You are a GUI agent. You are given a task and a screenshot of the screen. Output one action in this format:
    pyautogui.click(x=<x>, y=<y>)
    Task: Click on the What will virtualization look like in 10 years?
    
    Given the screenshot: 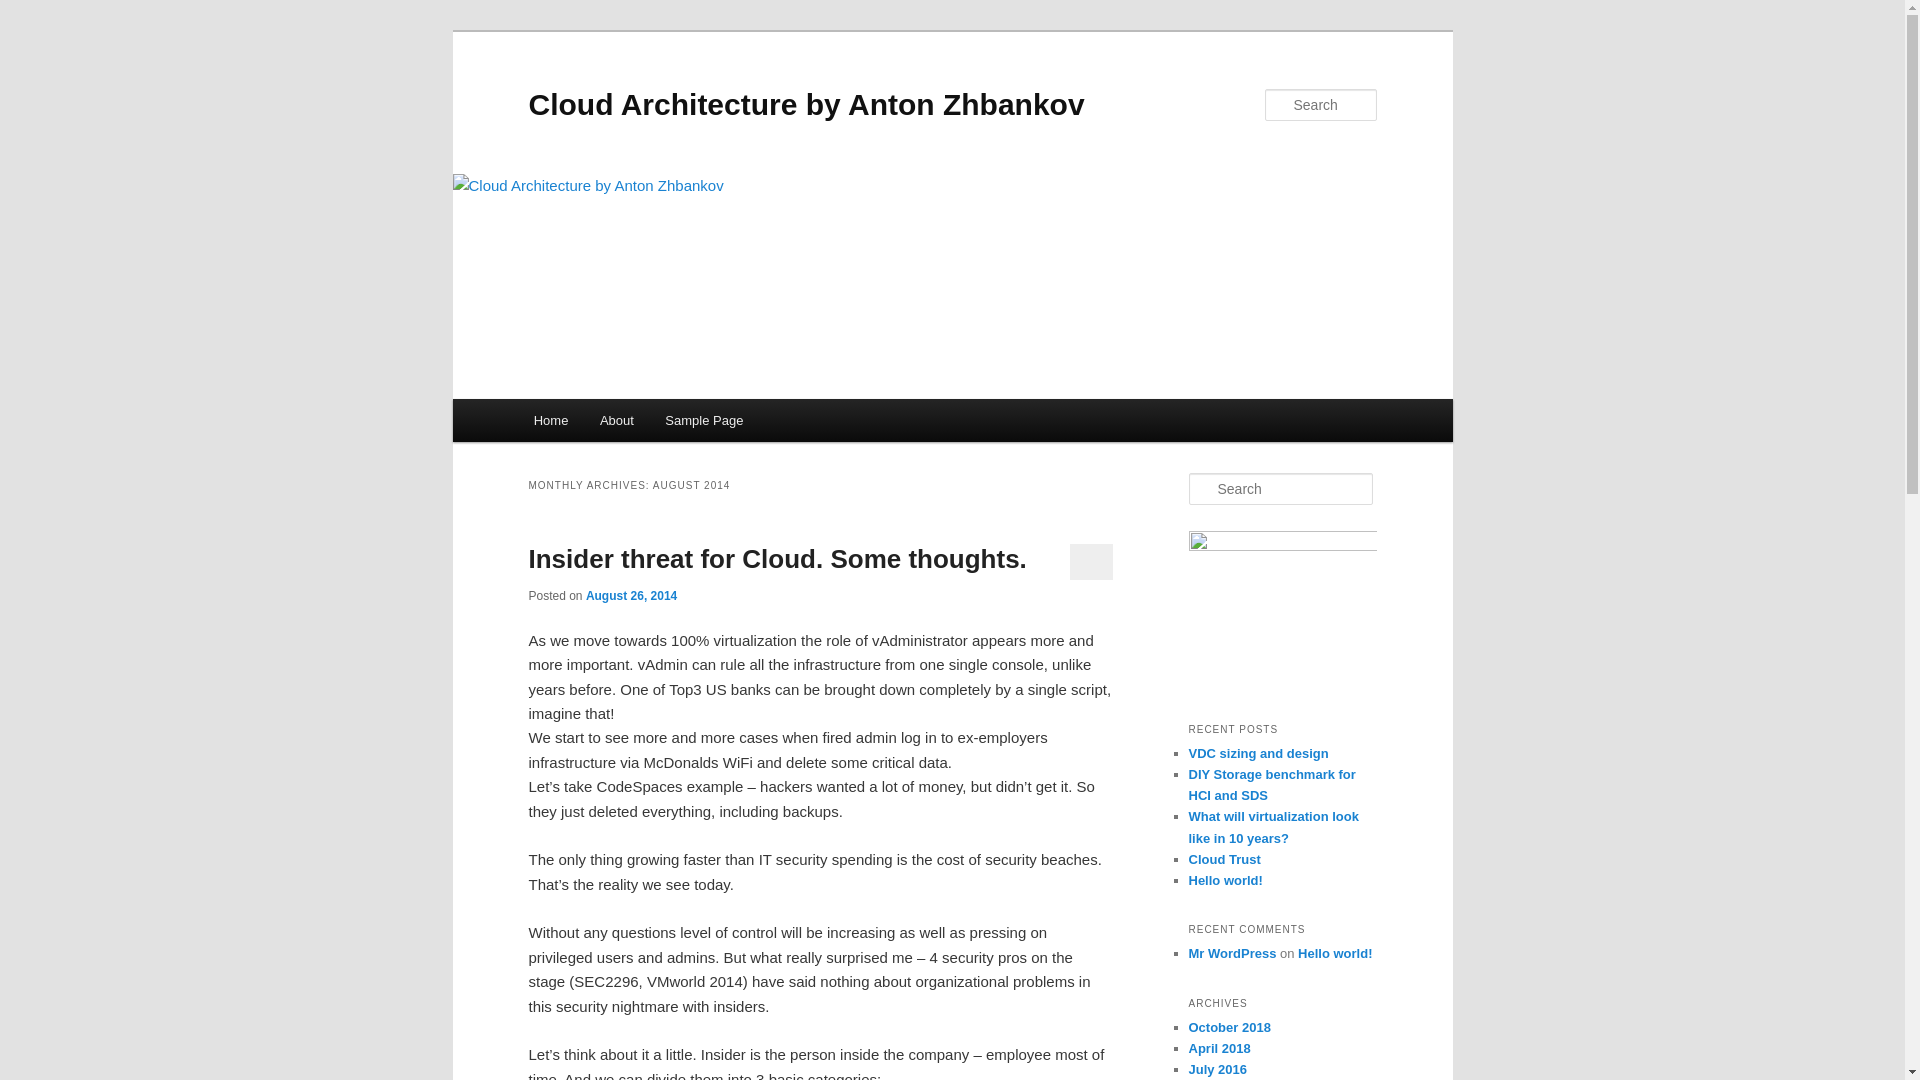 What is the action you would take?
    pyautogui.click(x=1272, y=826)
    